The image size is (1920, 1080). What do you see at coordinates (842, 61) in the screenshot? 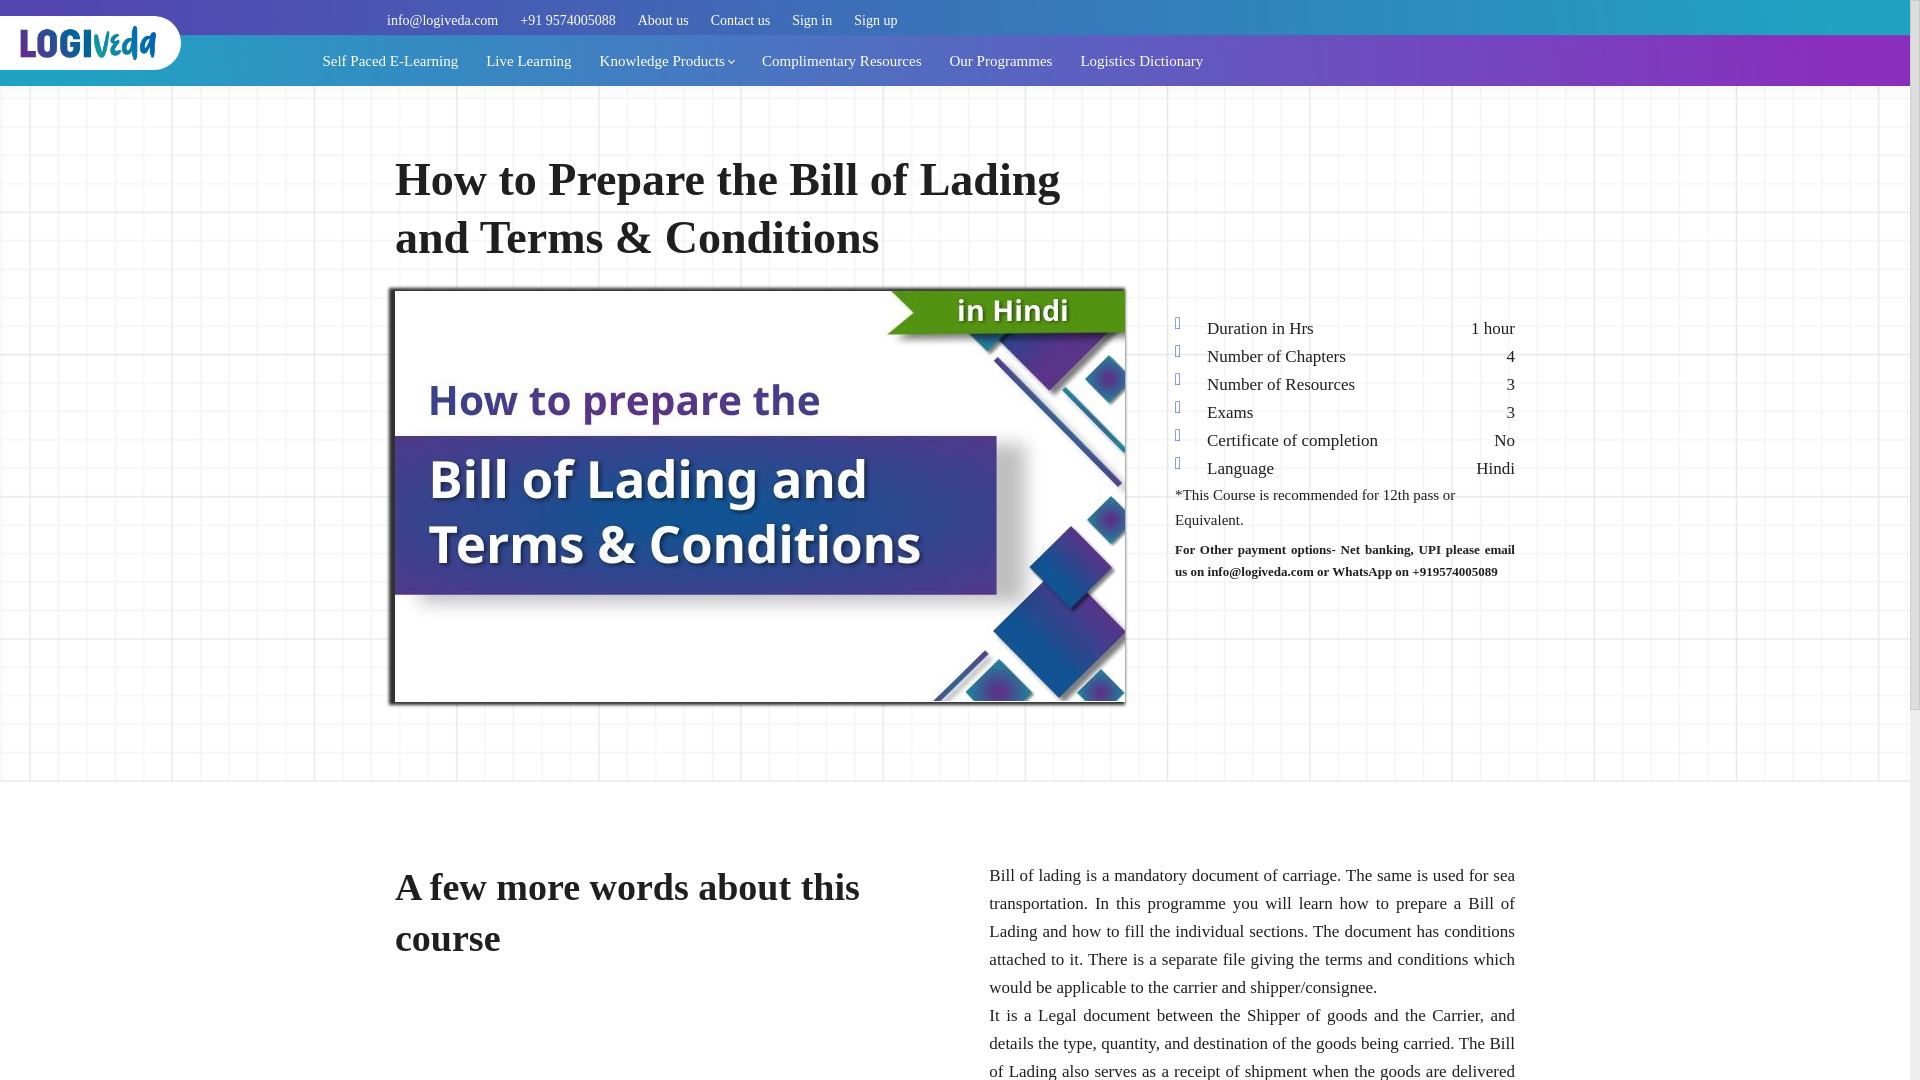
I see `Complimentary Resources` at bounding box center [842, 61].